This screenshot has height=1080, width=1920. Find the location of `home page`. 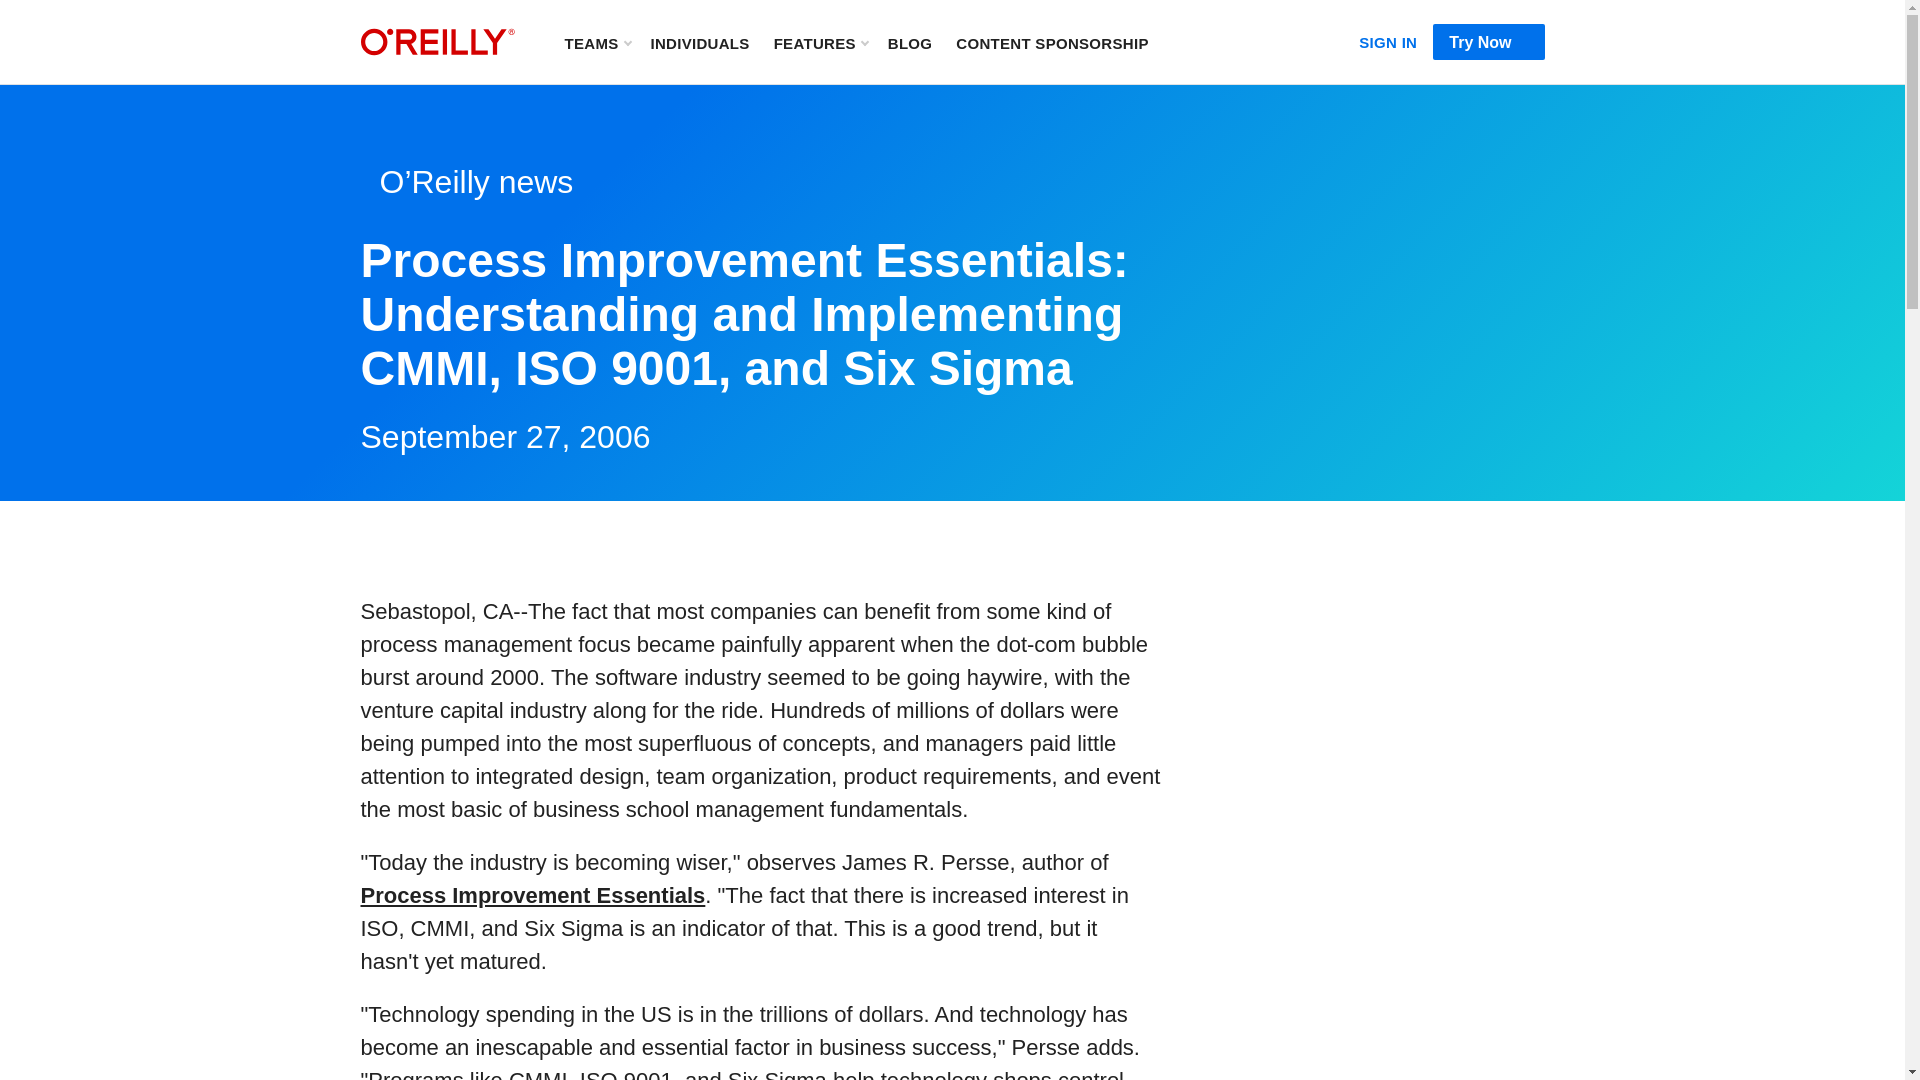

home page is located at coordinates (437, 42).